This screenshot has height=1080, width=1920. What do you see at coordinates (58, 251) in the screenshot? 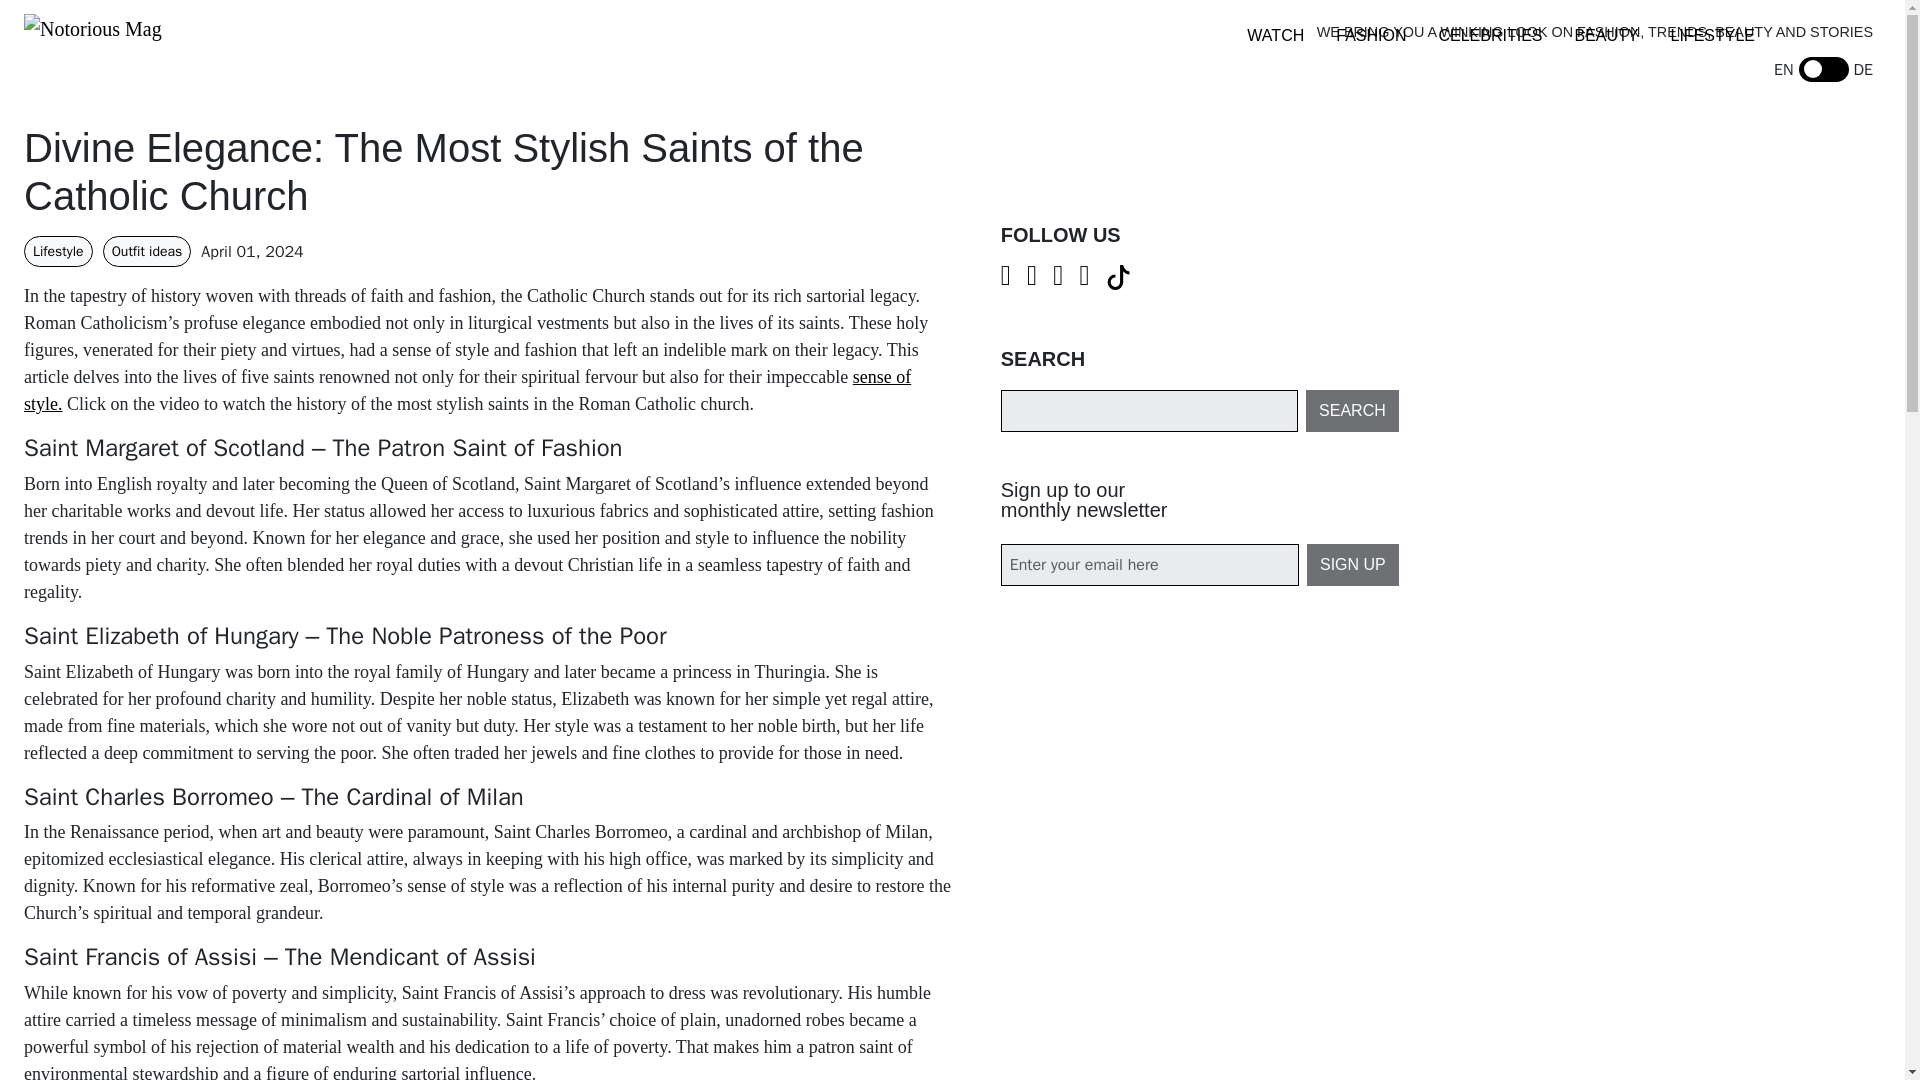
I see `Lifestyle` at bounding box center [58, 251].